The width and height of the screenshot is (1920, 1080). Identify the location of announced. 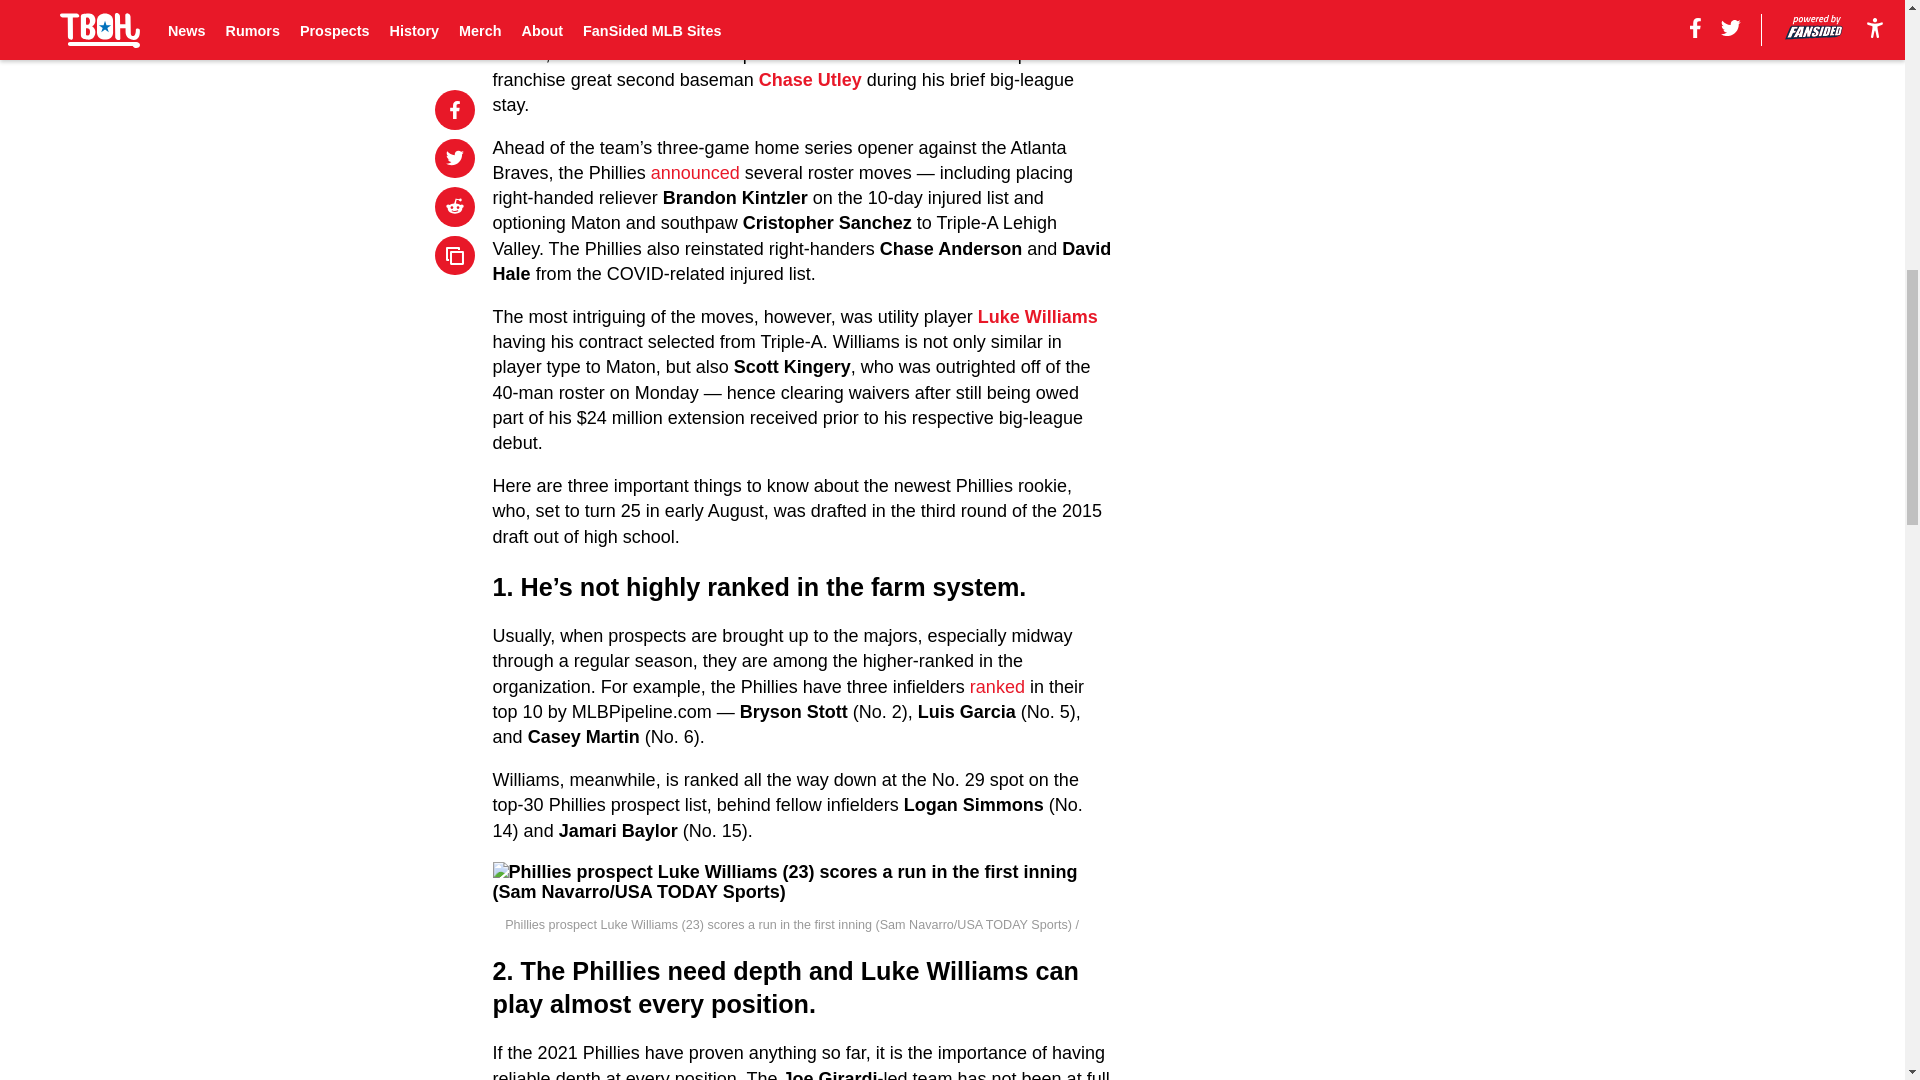
(694, 172).